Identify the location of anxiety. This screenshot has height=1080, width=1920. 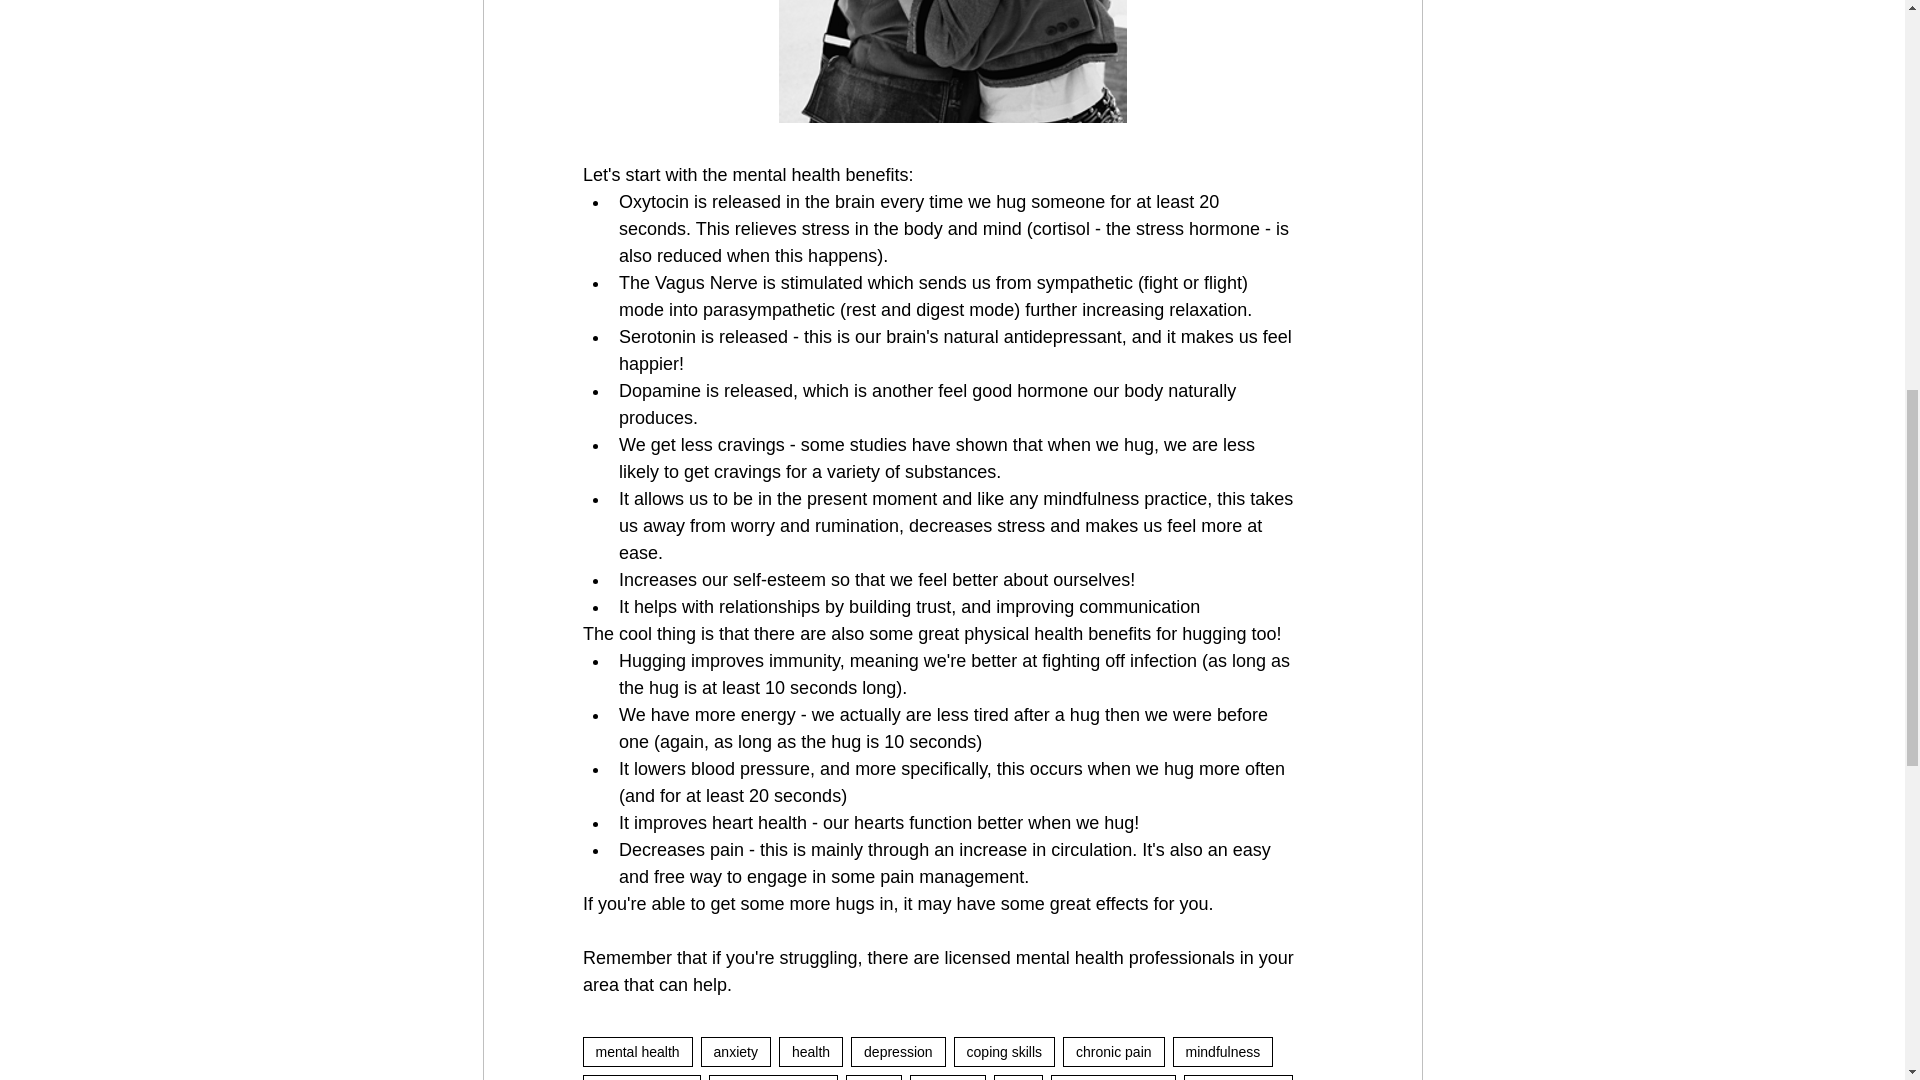
(736, 1052).